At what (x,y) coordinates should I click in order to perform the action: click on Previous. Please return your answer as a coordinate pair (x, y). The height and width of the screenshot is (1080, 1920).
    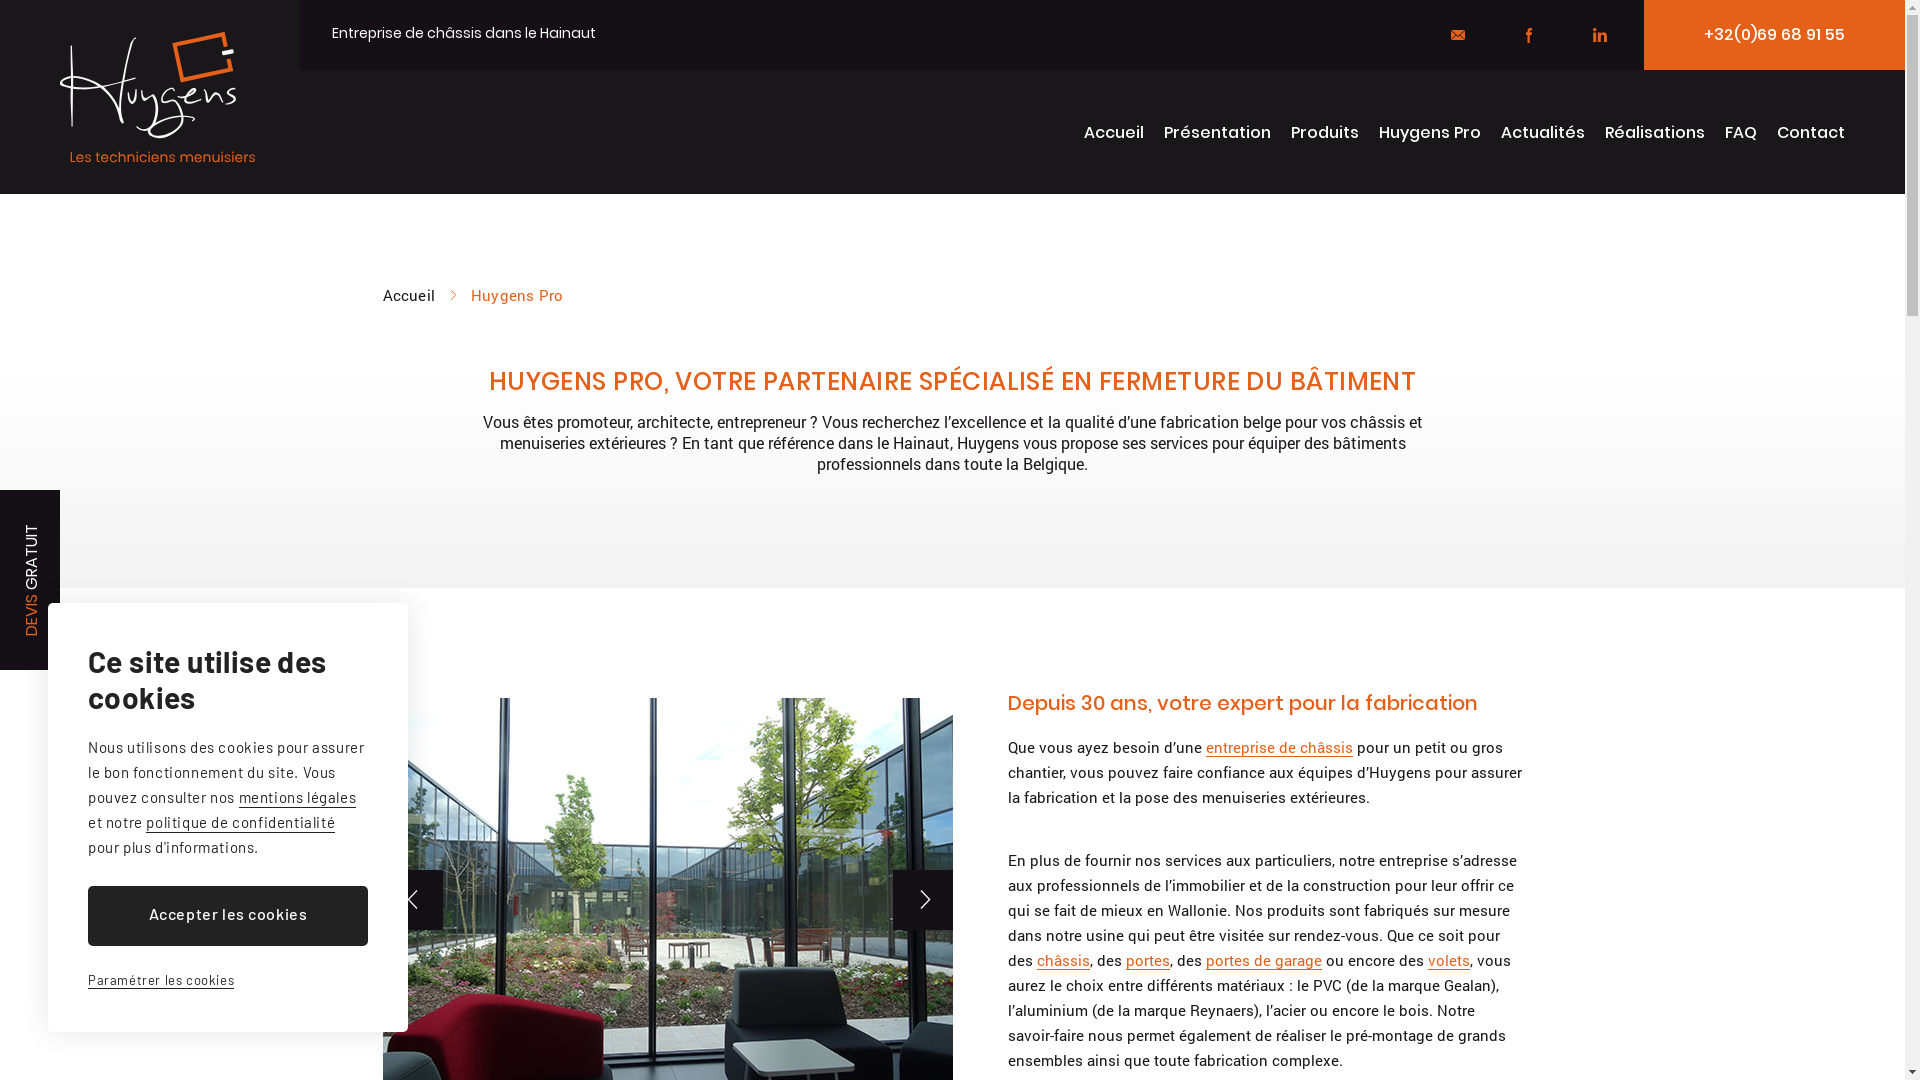
    Looking at the image, I should click on (412, 900).